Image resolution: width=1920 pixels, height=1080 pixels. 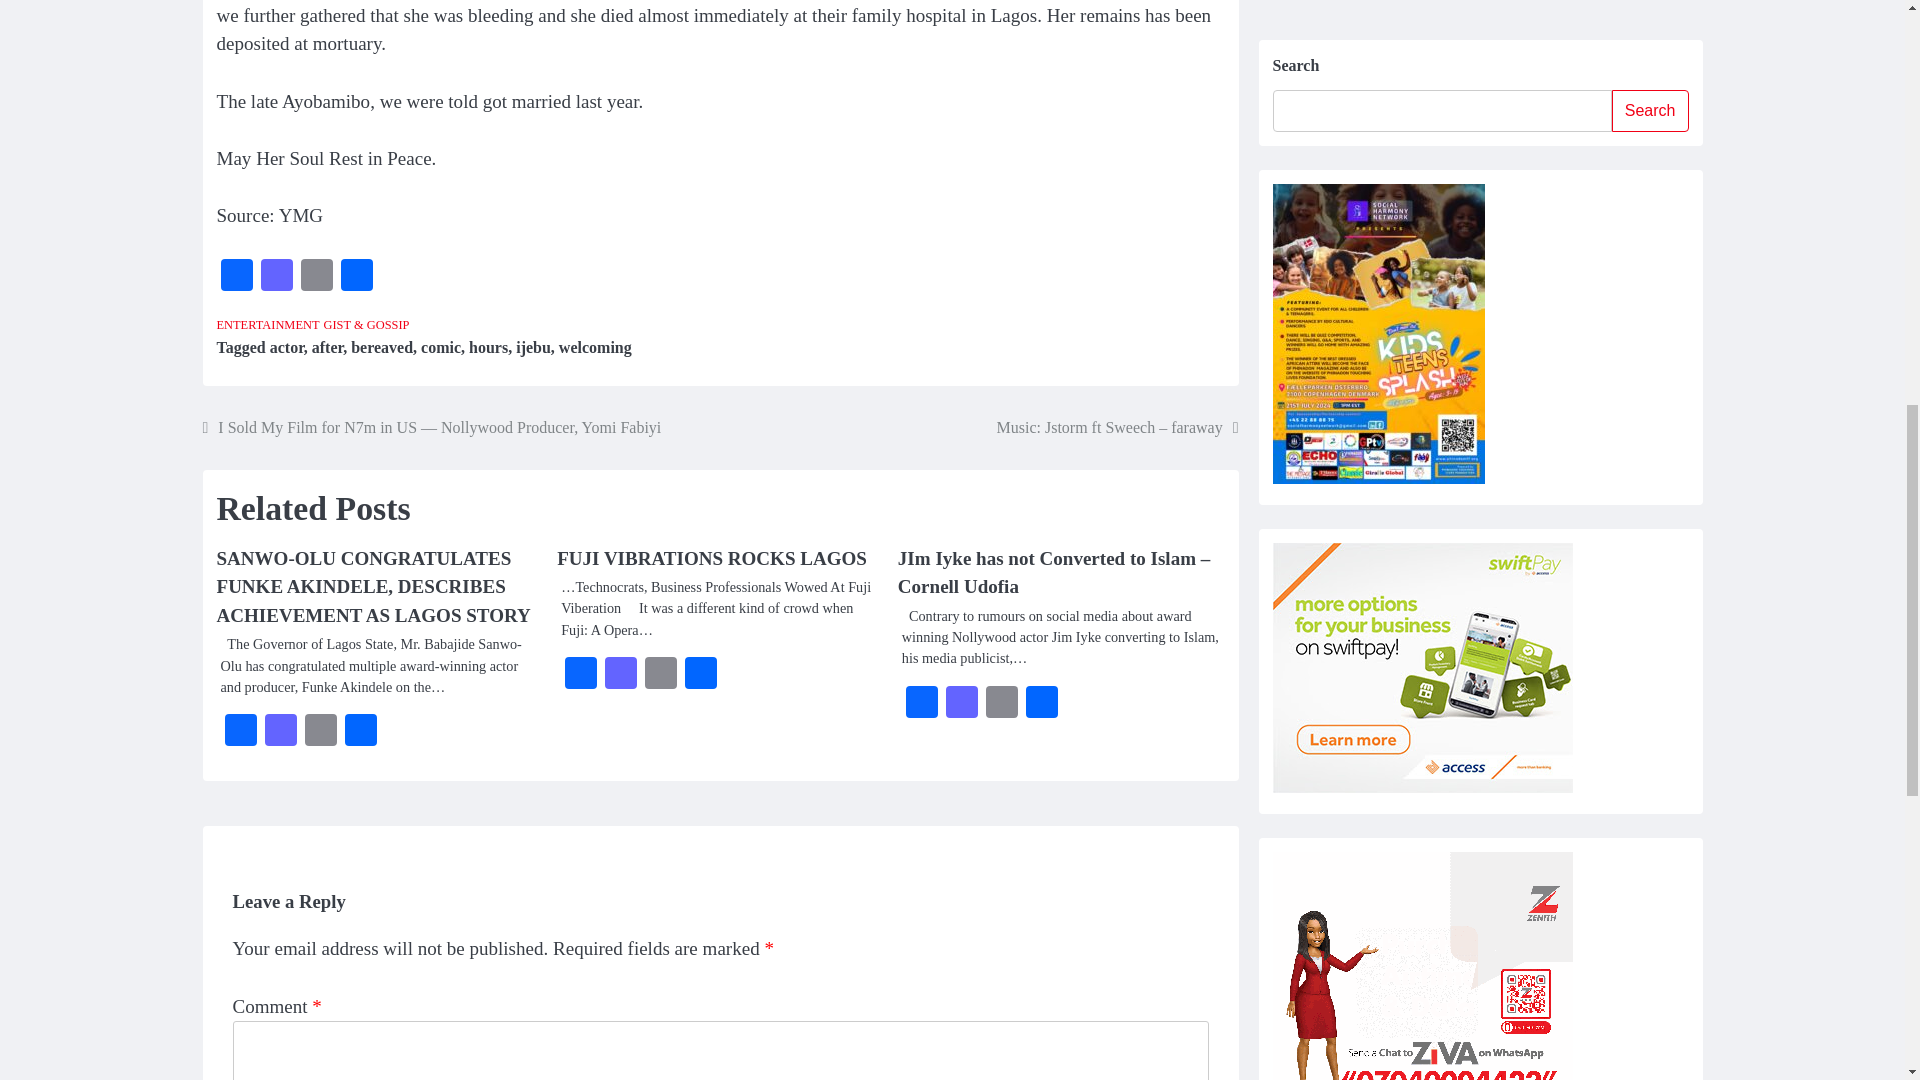 I want to click on welcoming, so click(x=594, y=348).